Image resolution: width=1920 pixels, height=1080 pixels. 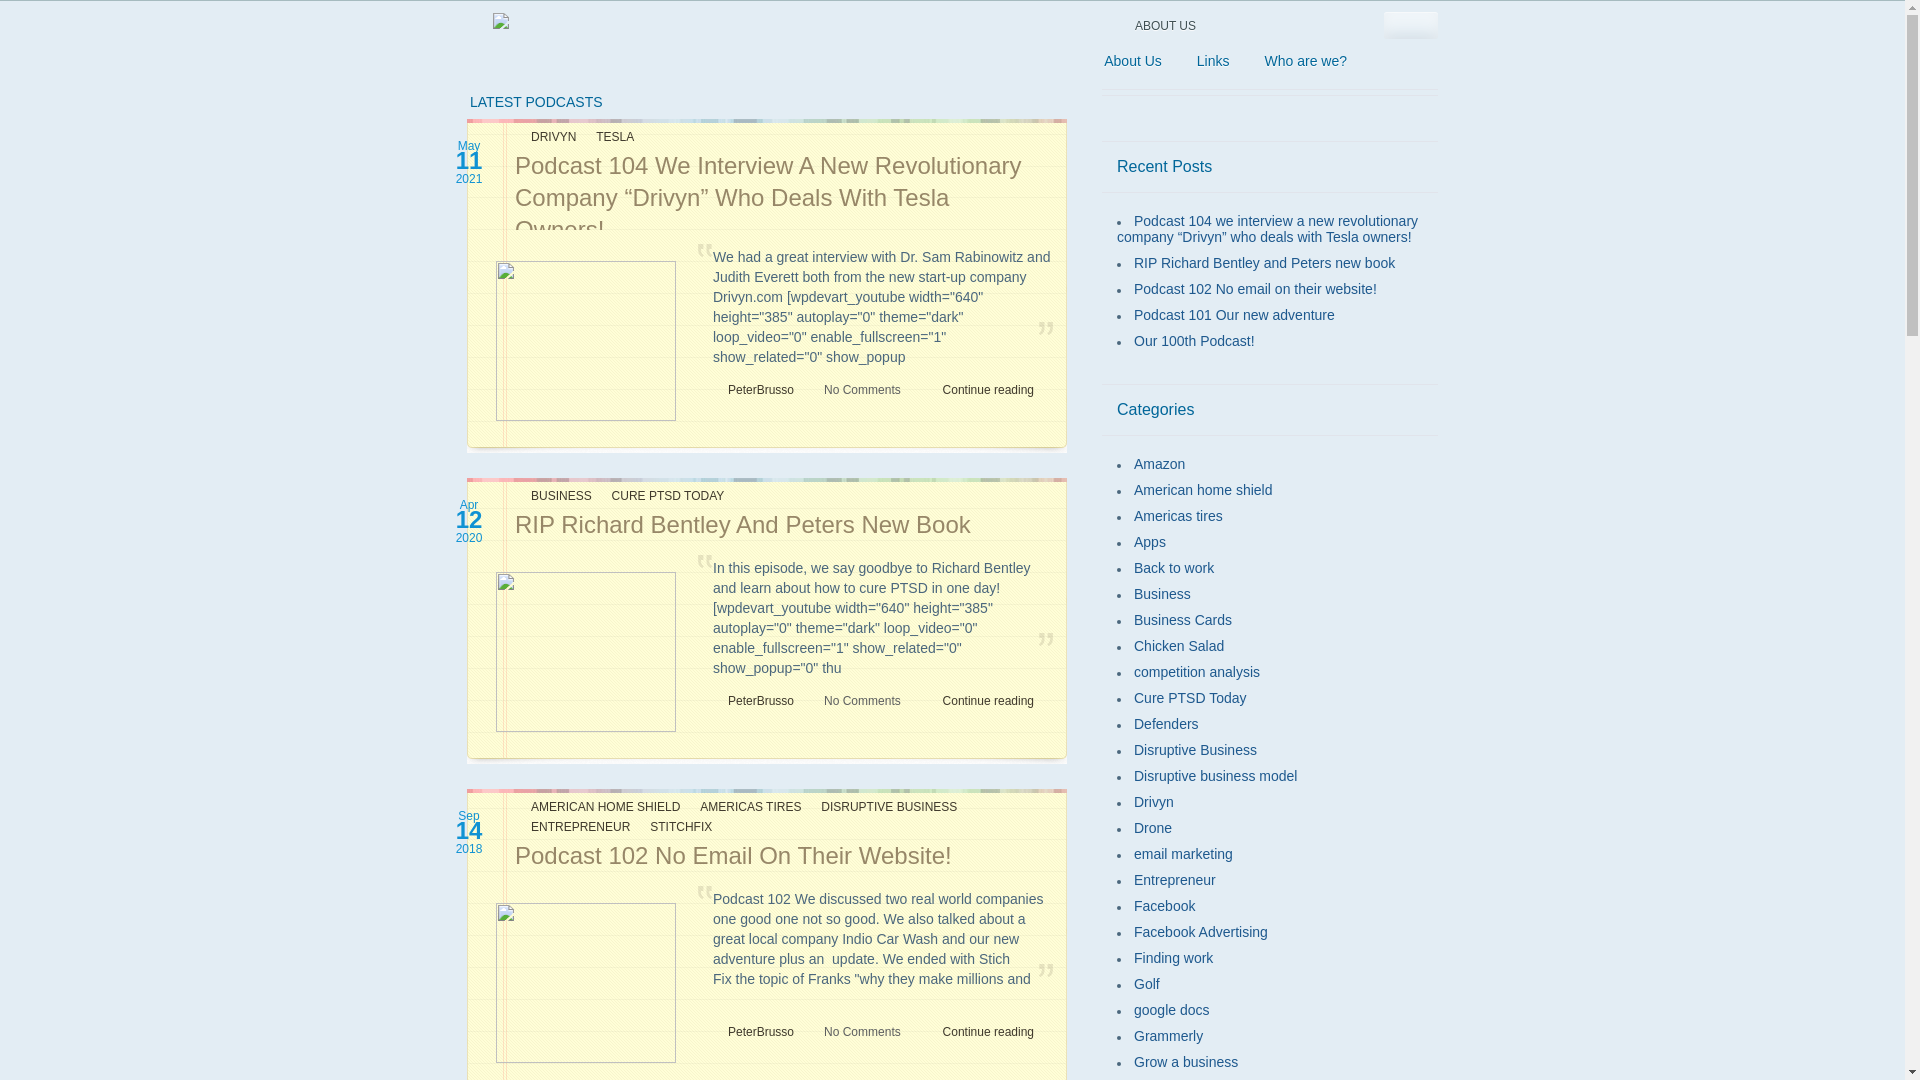 What do you see at coordinates (1150, 542) in the screenshot?
I see `Apps` at bounding box center [1150, 542].